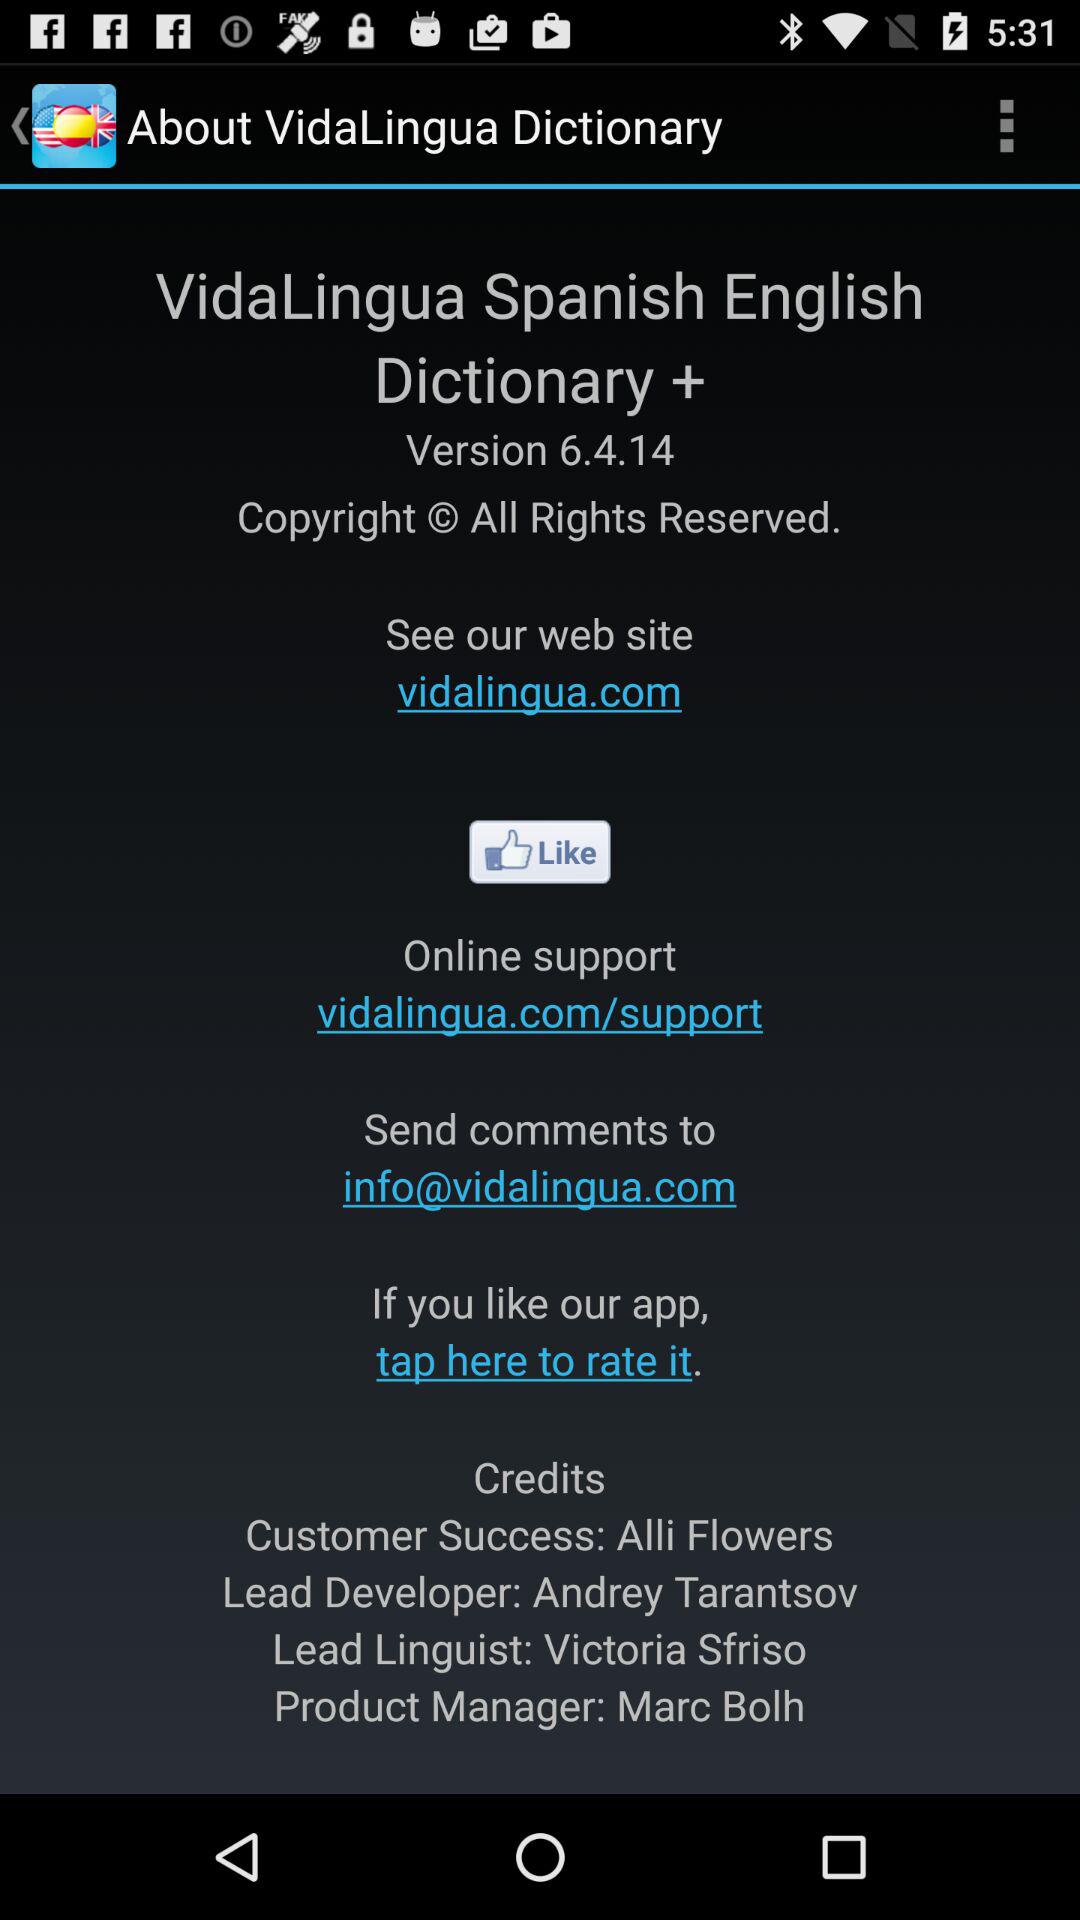 This screenshot has width=1080, height=1920. I want to click on launch icon next to about vidalingua dictionary, so click(1006, 126).